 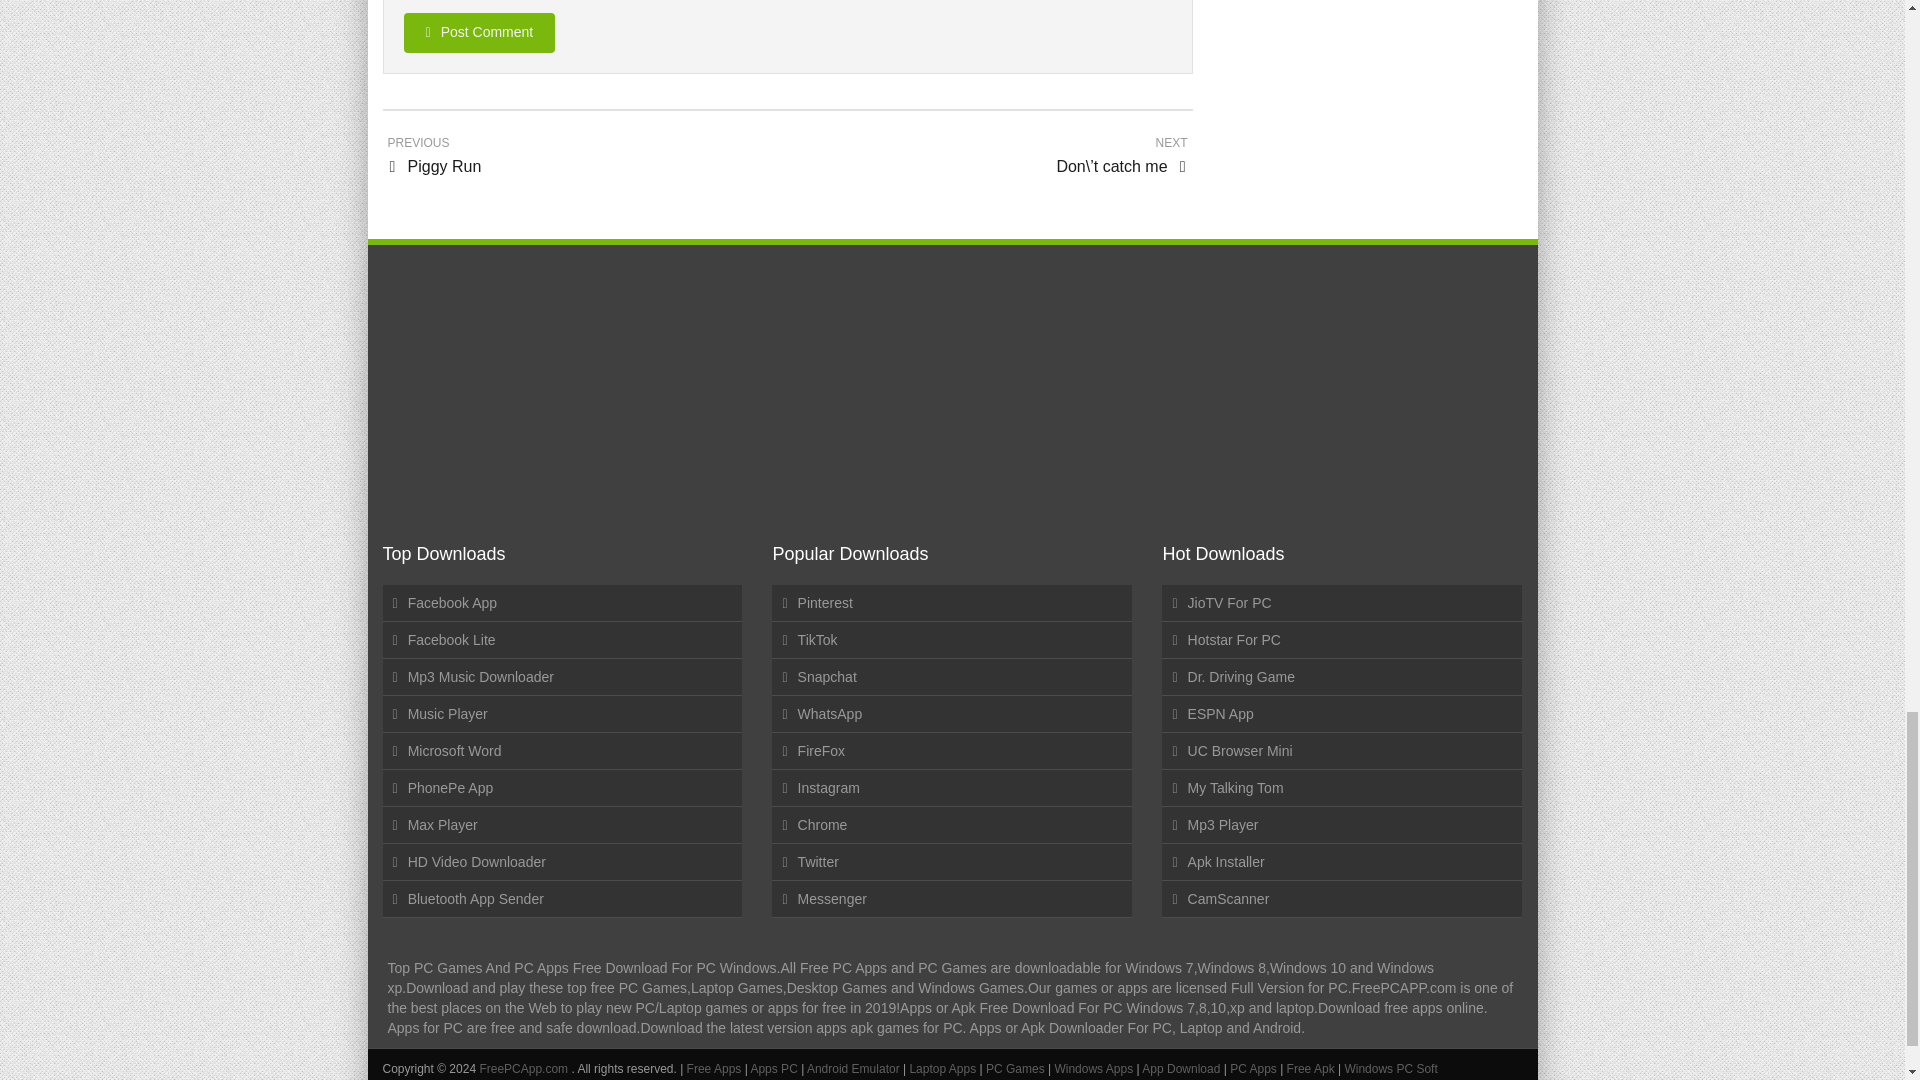 What do you see at coordinates (523, 1068) in the screenshot?
I see `FreePCApp.com` at bounding box center [523, 1068].